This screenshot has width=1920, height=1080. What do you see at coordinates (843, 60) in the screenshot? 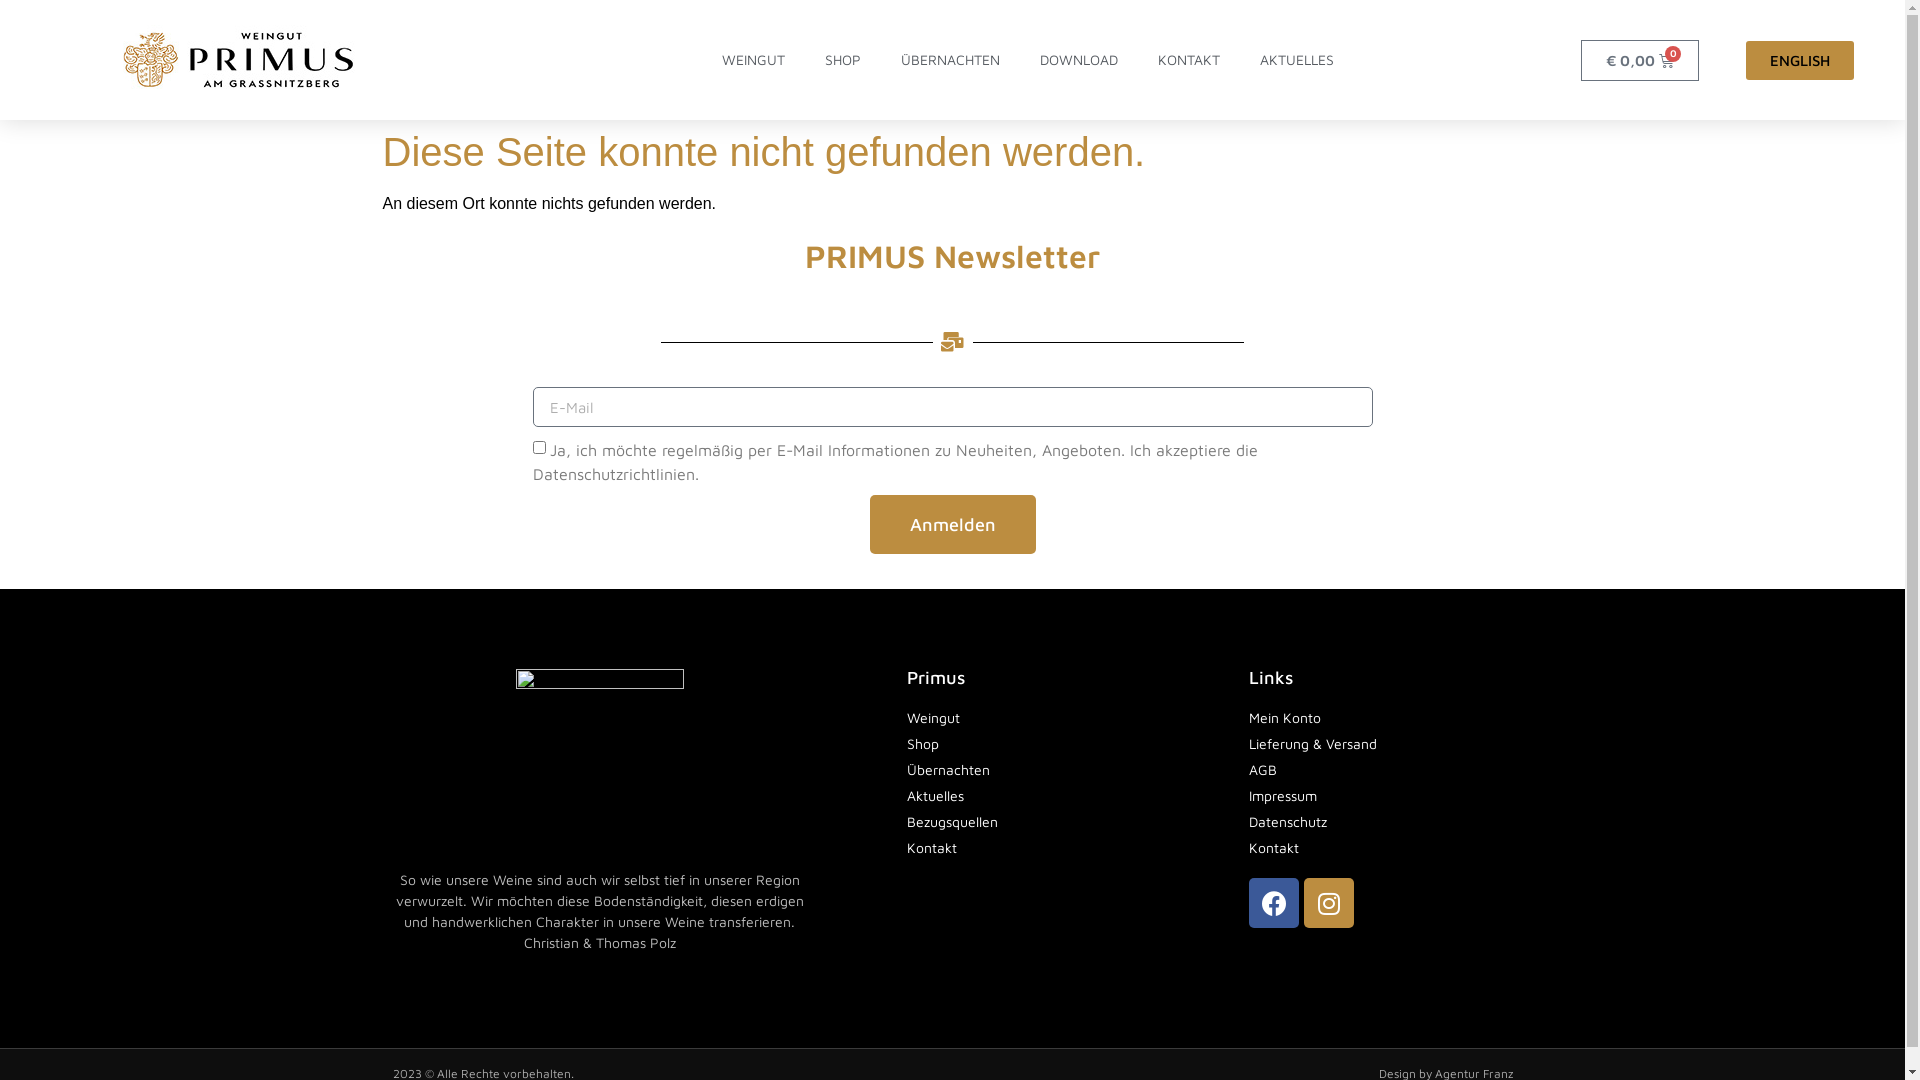
I see `SHOP` at bounding box center [843, 60].